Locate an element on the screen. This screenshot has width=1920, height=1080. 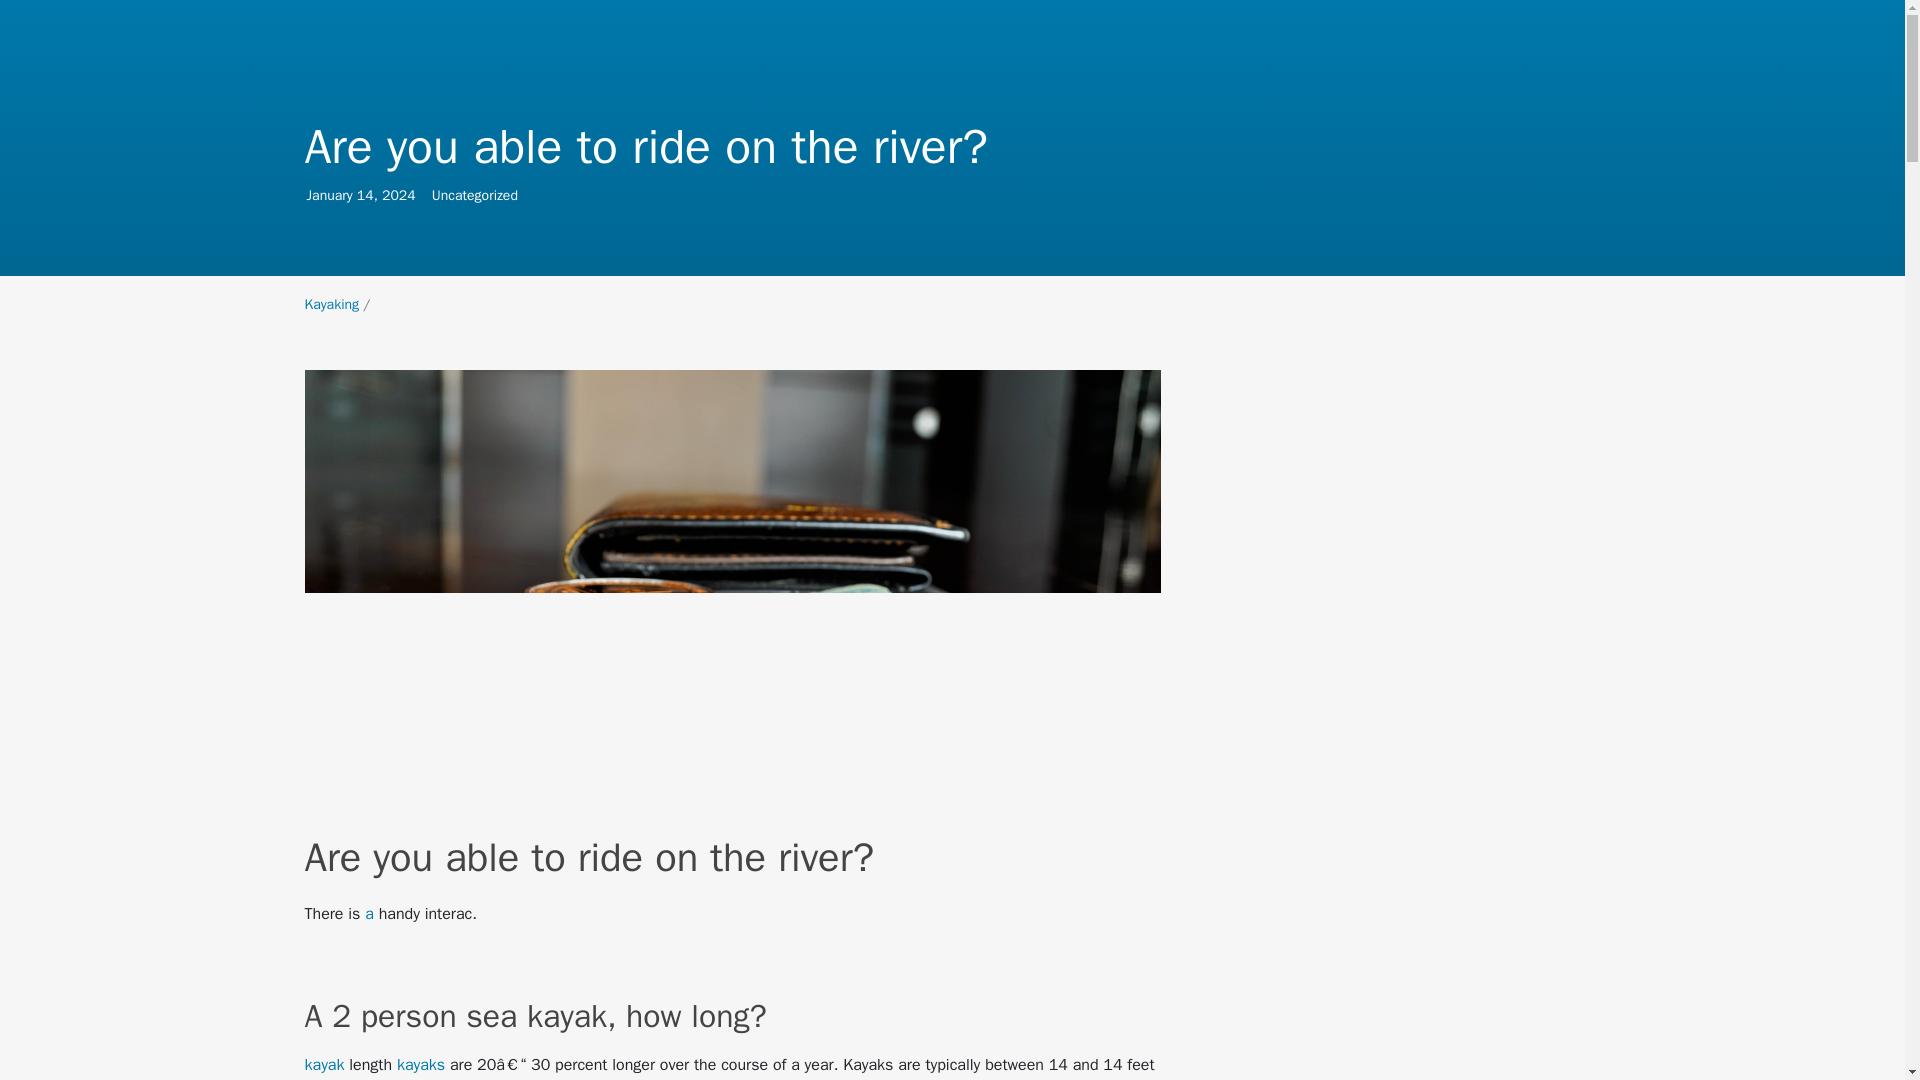
2024 is located at coordinates (399, 195).